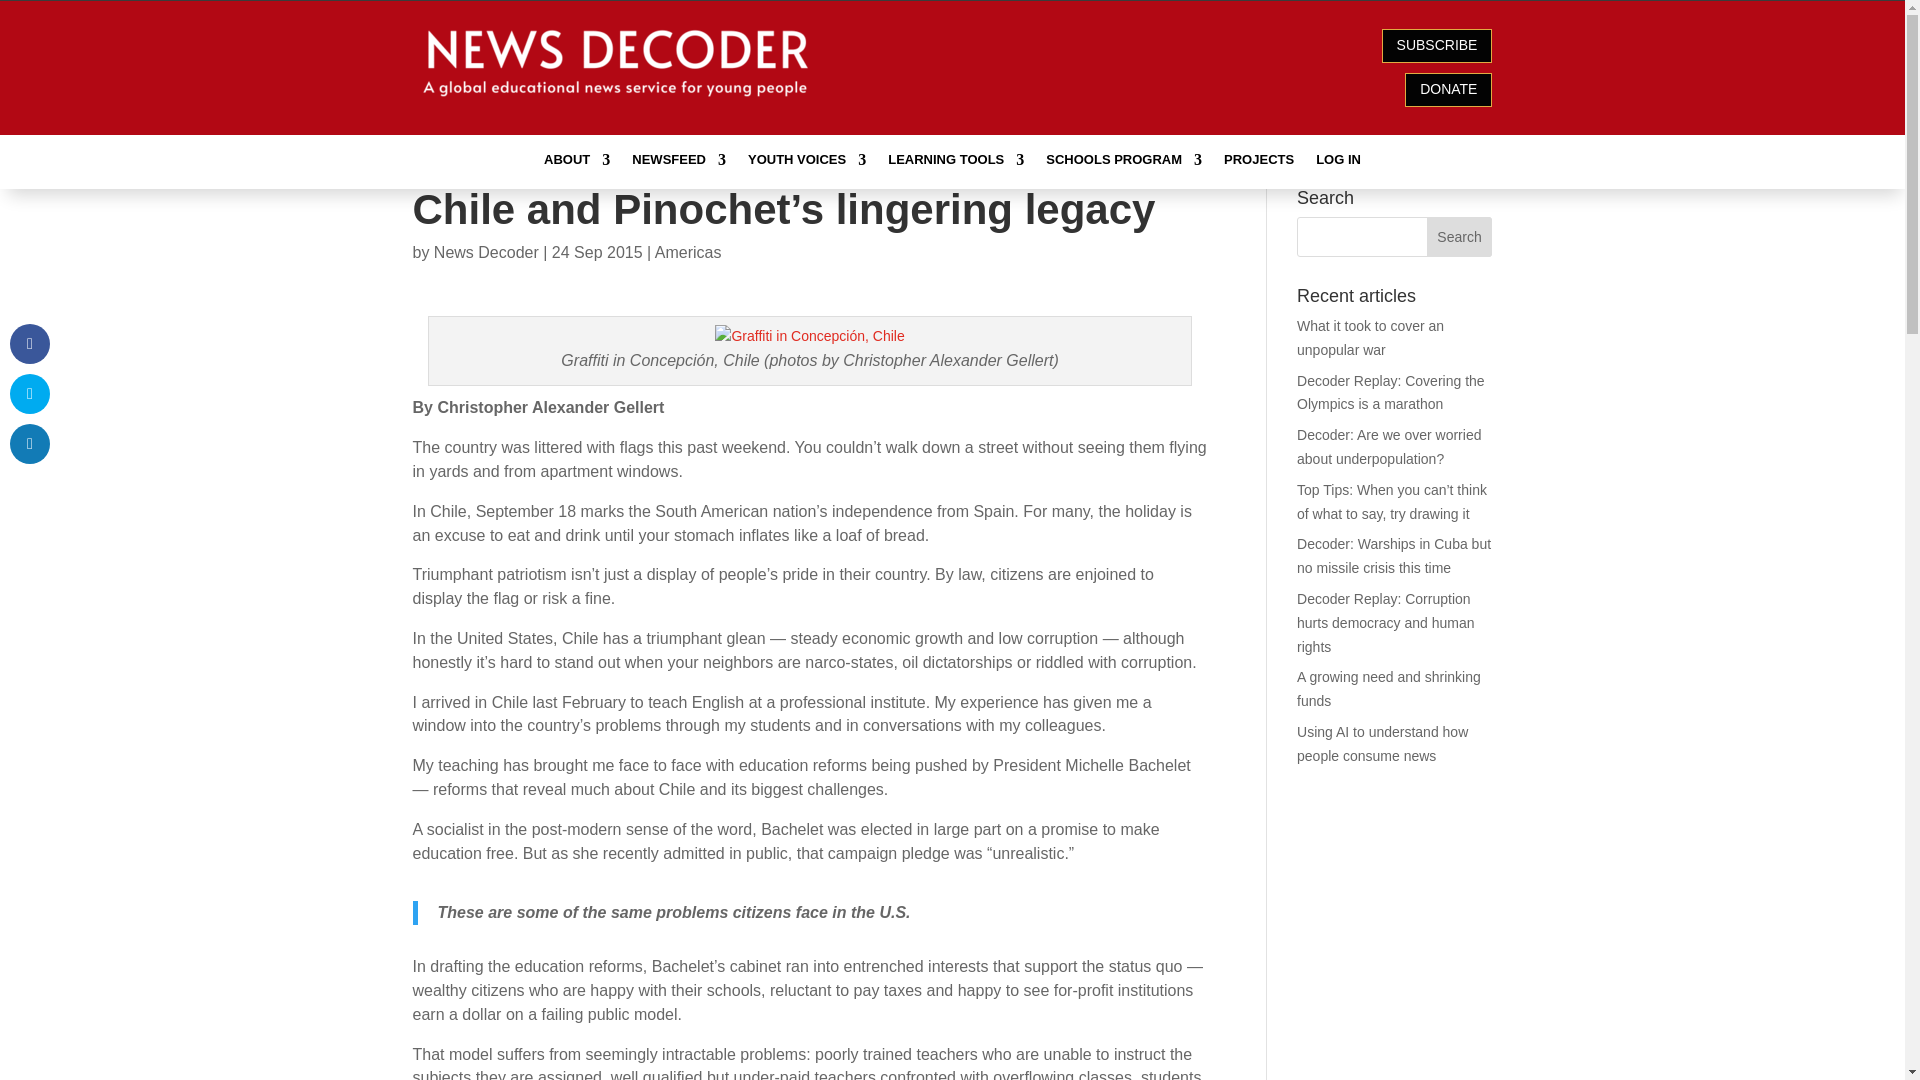 The width and height of the screenshot is (1920, 1080). What do you see at coordinates (806, 164) in the screenshot?
I see `YOUTH VOICES` at bounding box center [806, 164].